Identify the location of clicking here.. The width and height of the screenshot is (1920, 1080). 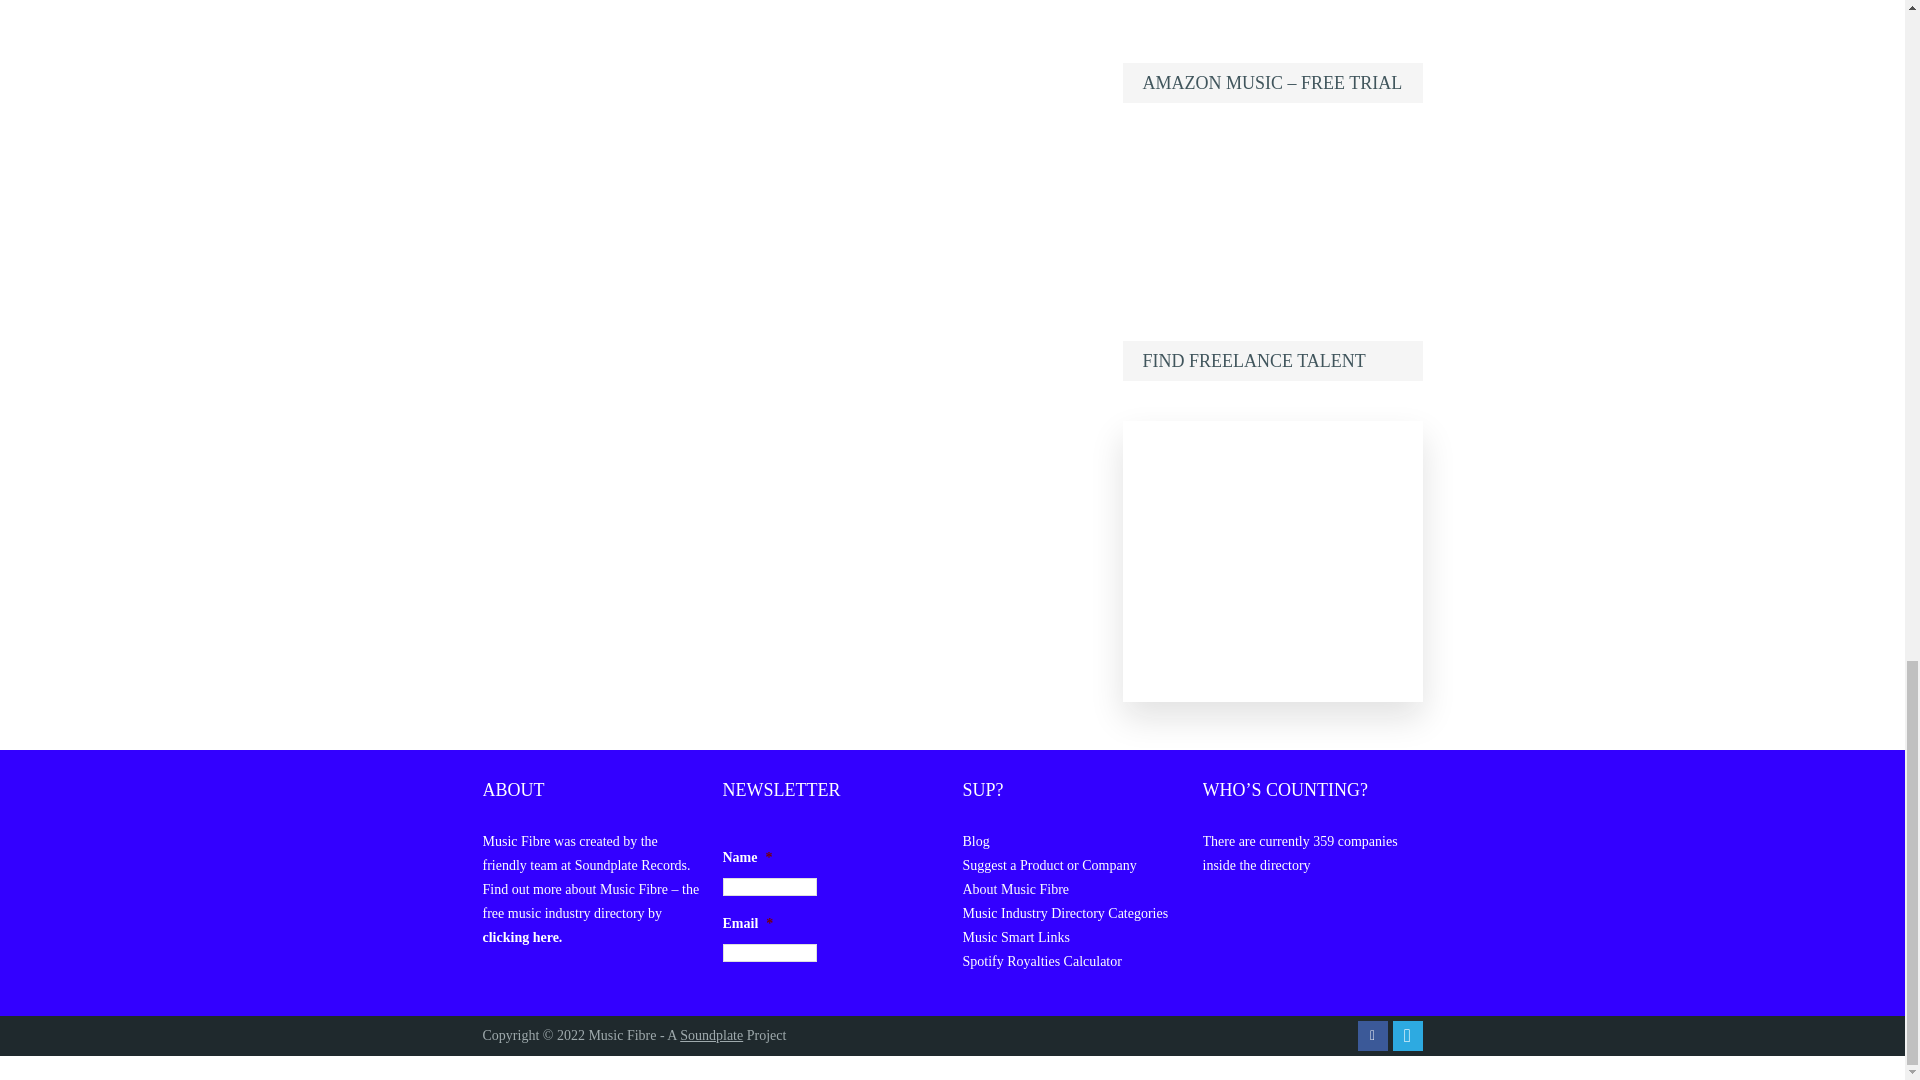
(522, 937).